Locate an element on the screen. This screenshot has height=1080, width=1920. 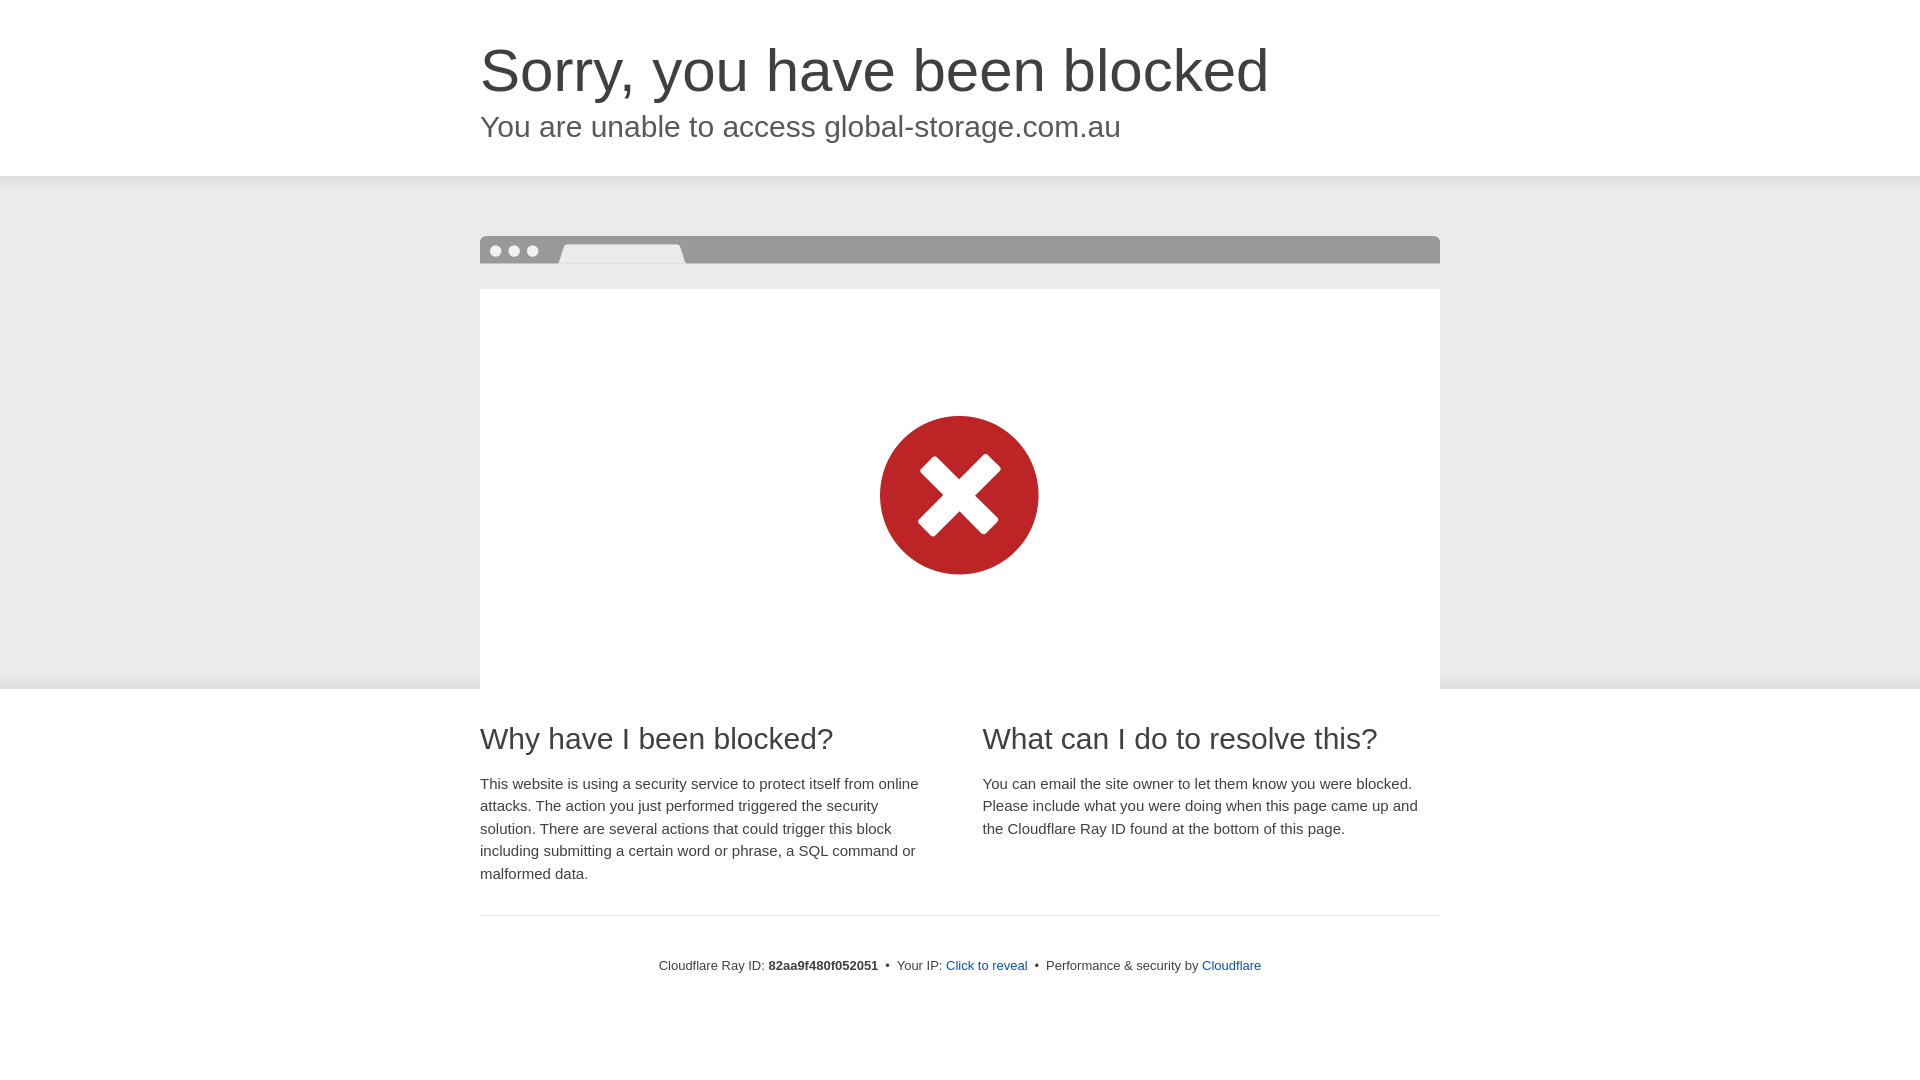
Click to reveal is located at coordinates (987, 966).